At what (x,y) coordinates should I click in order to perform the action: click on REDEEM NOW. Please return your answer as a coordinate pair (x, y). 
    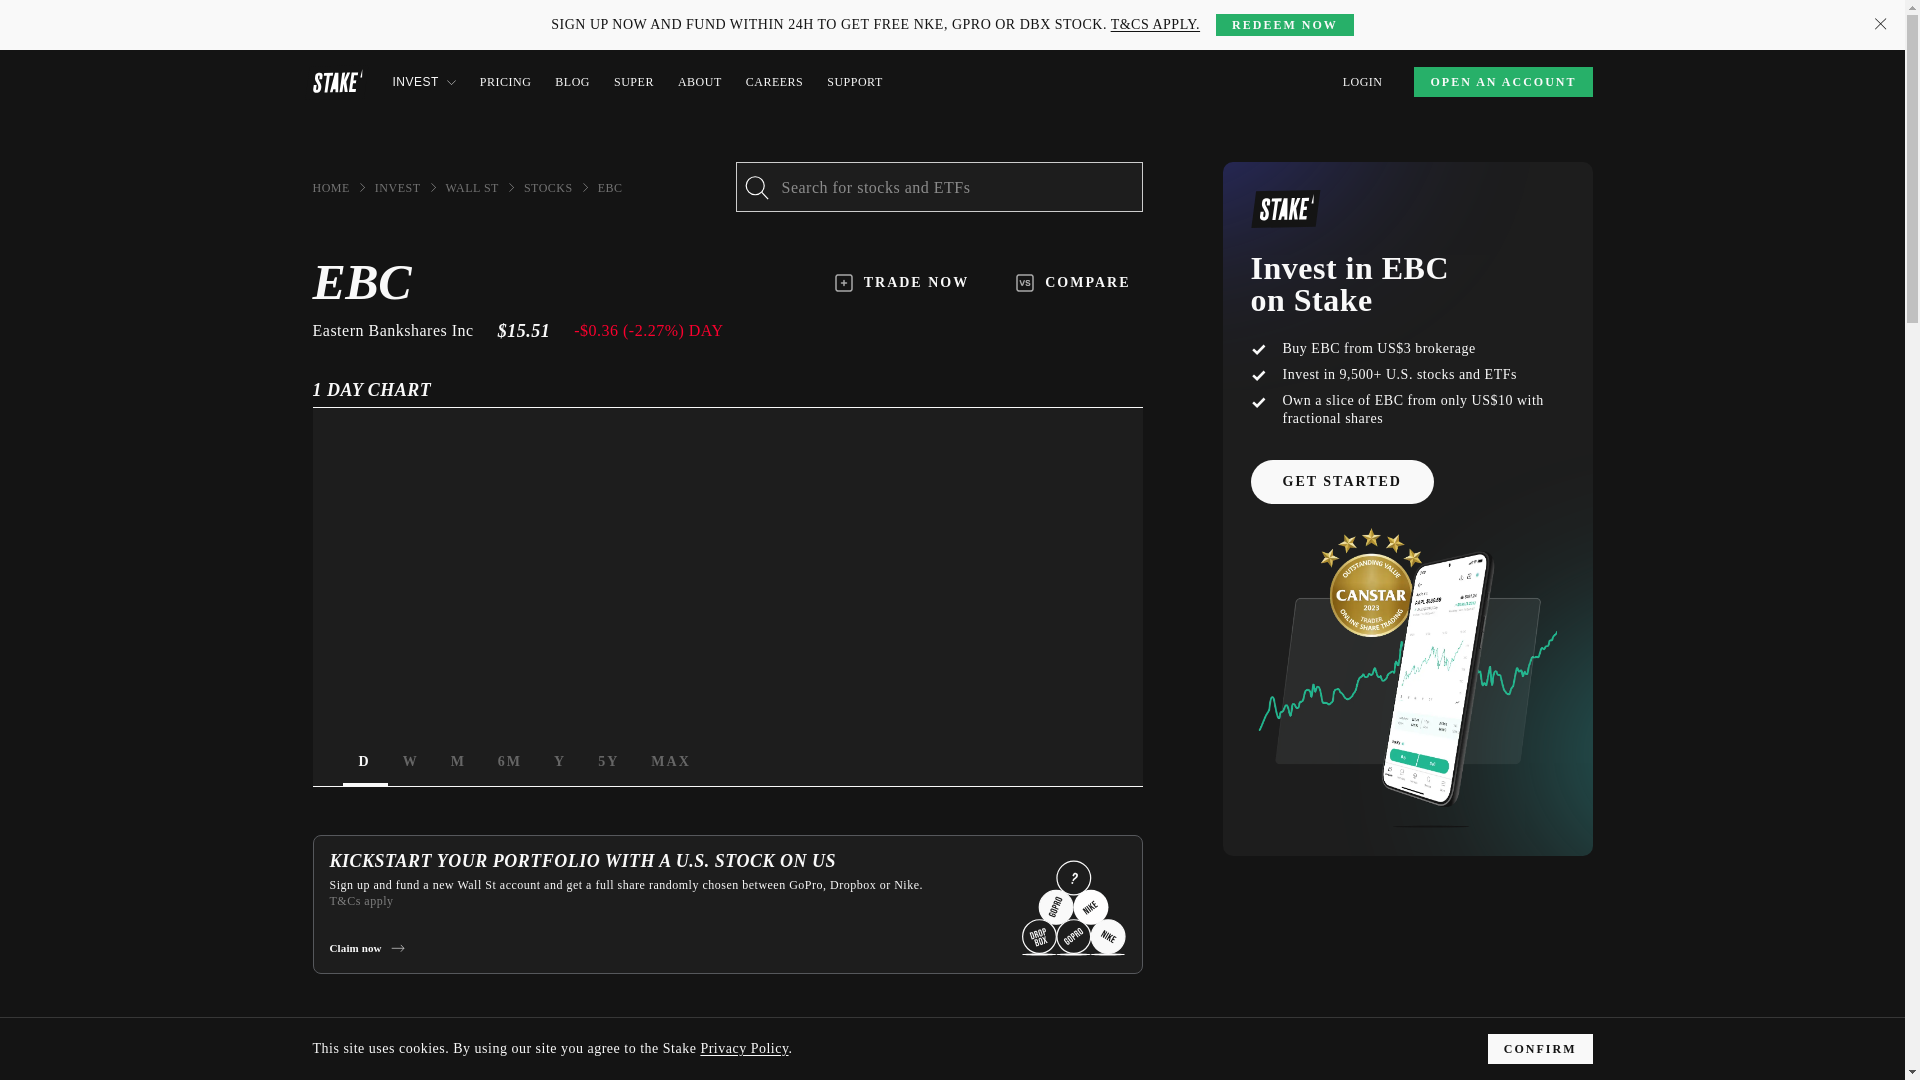
    Looking at the image, I should click on (1284, 24).